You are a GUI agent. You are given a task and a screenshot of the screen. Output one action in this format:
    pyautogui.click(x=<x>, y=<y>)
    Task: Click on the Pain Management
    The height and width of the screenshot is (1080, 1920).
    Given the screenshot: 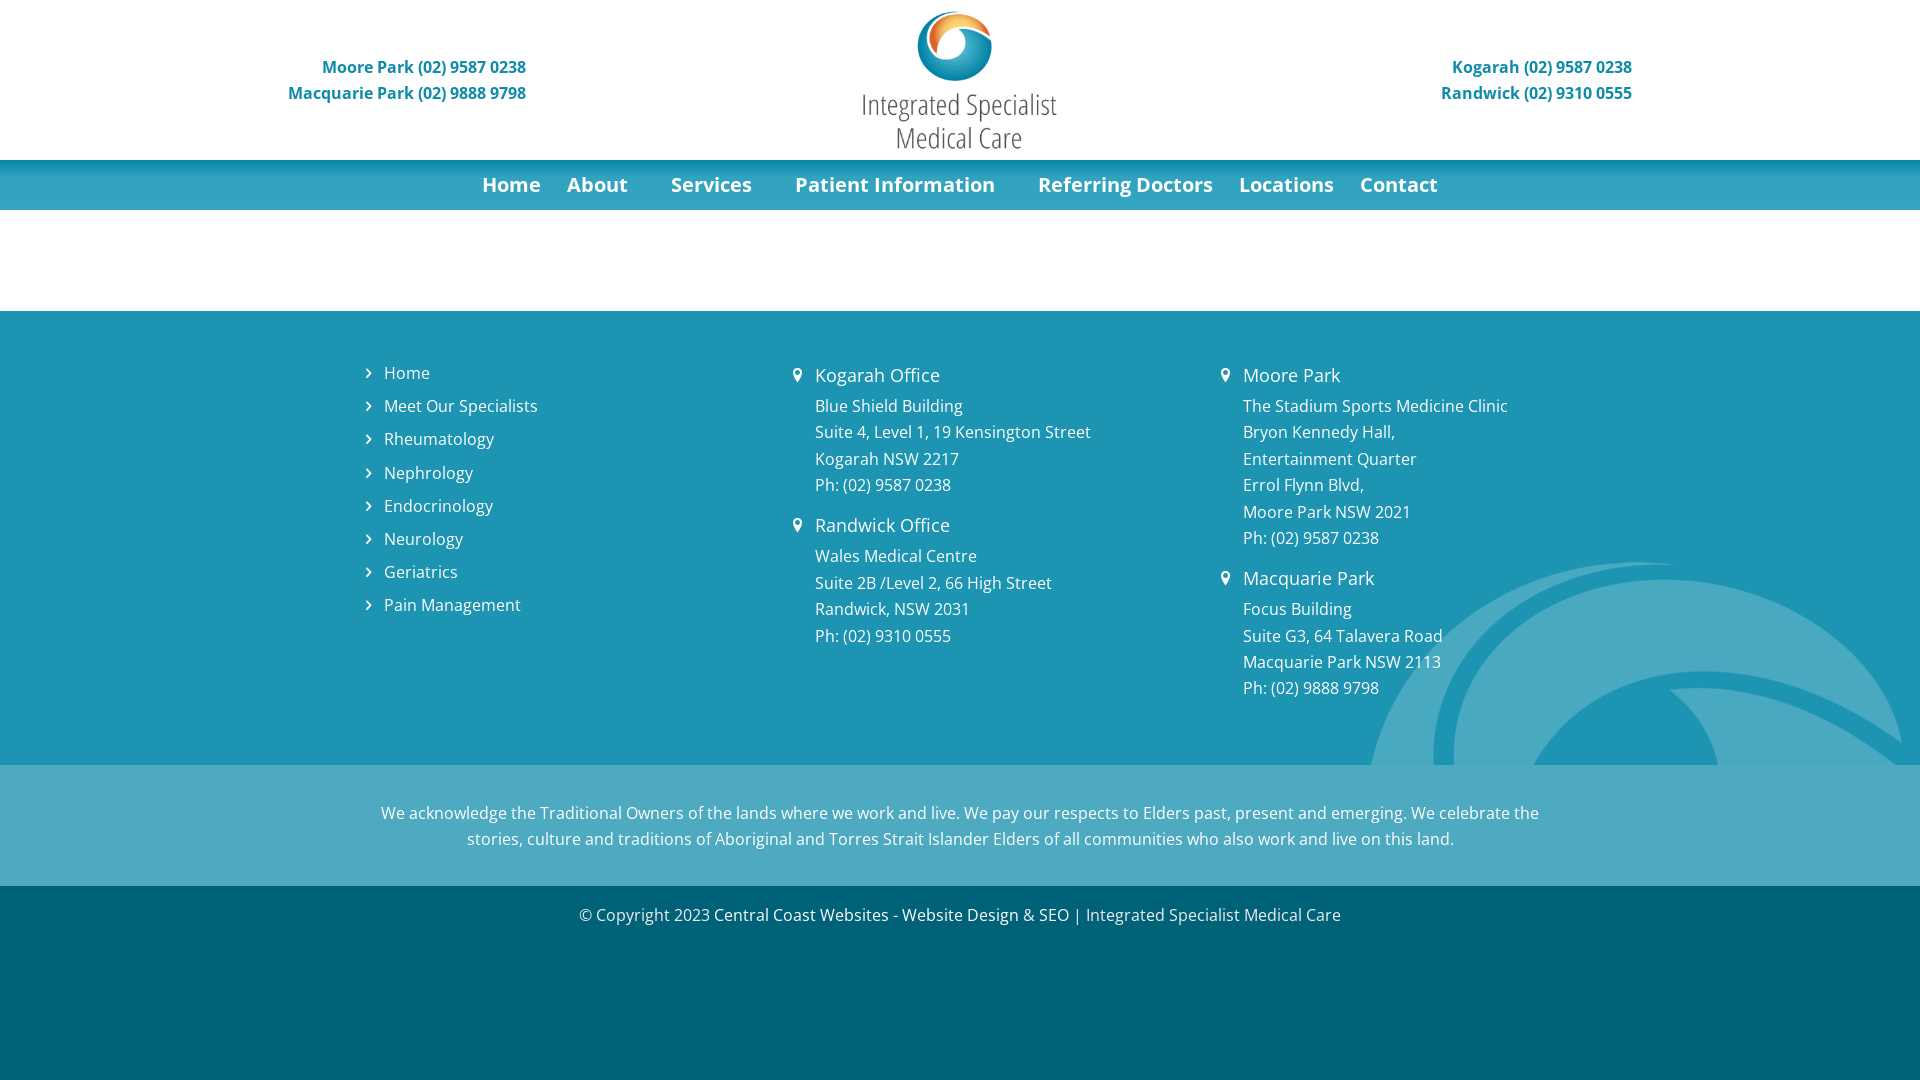 What is the action you would take?
    pyautogui.click(x=452, y=605)
    